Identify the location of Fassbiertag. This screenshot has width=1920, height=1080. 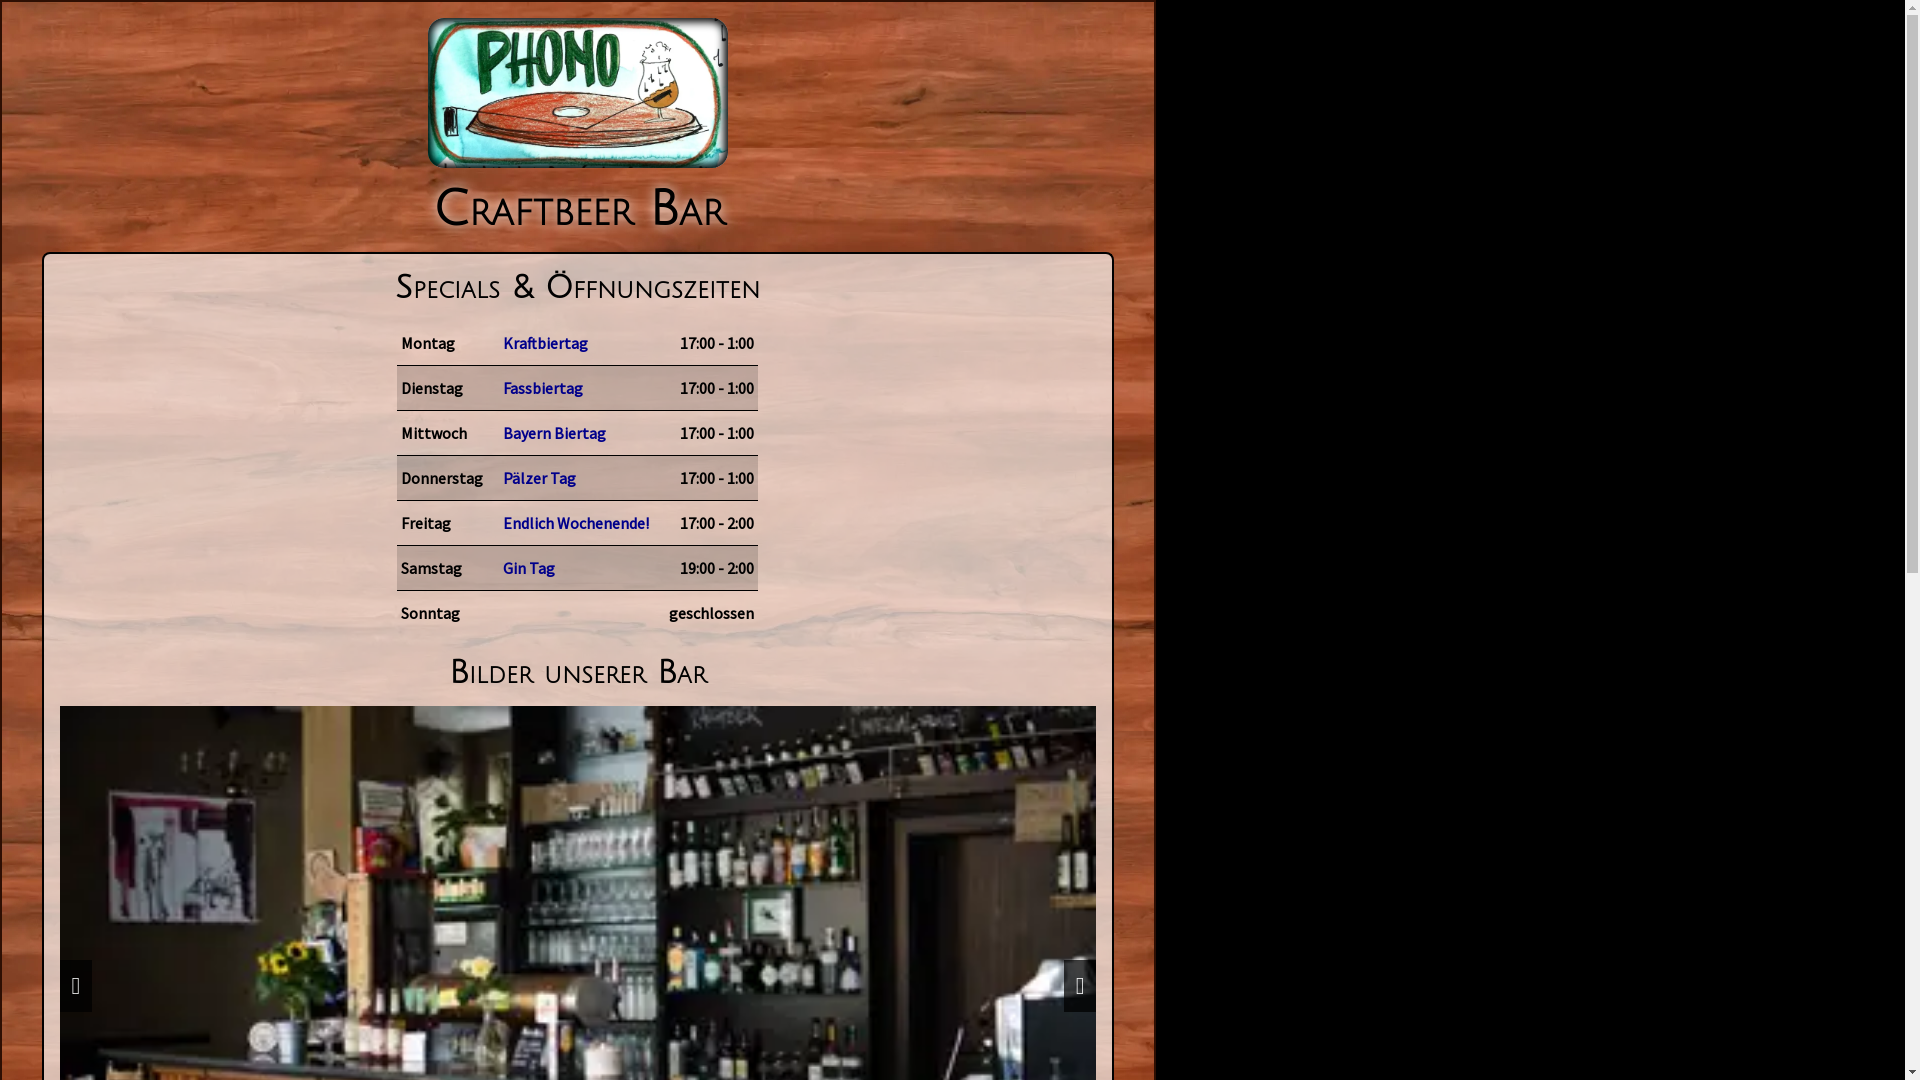
(576, 388).